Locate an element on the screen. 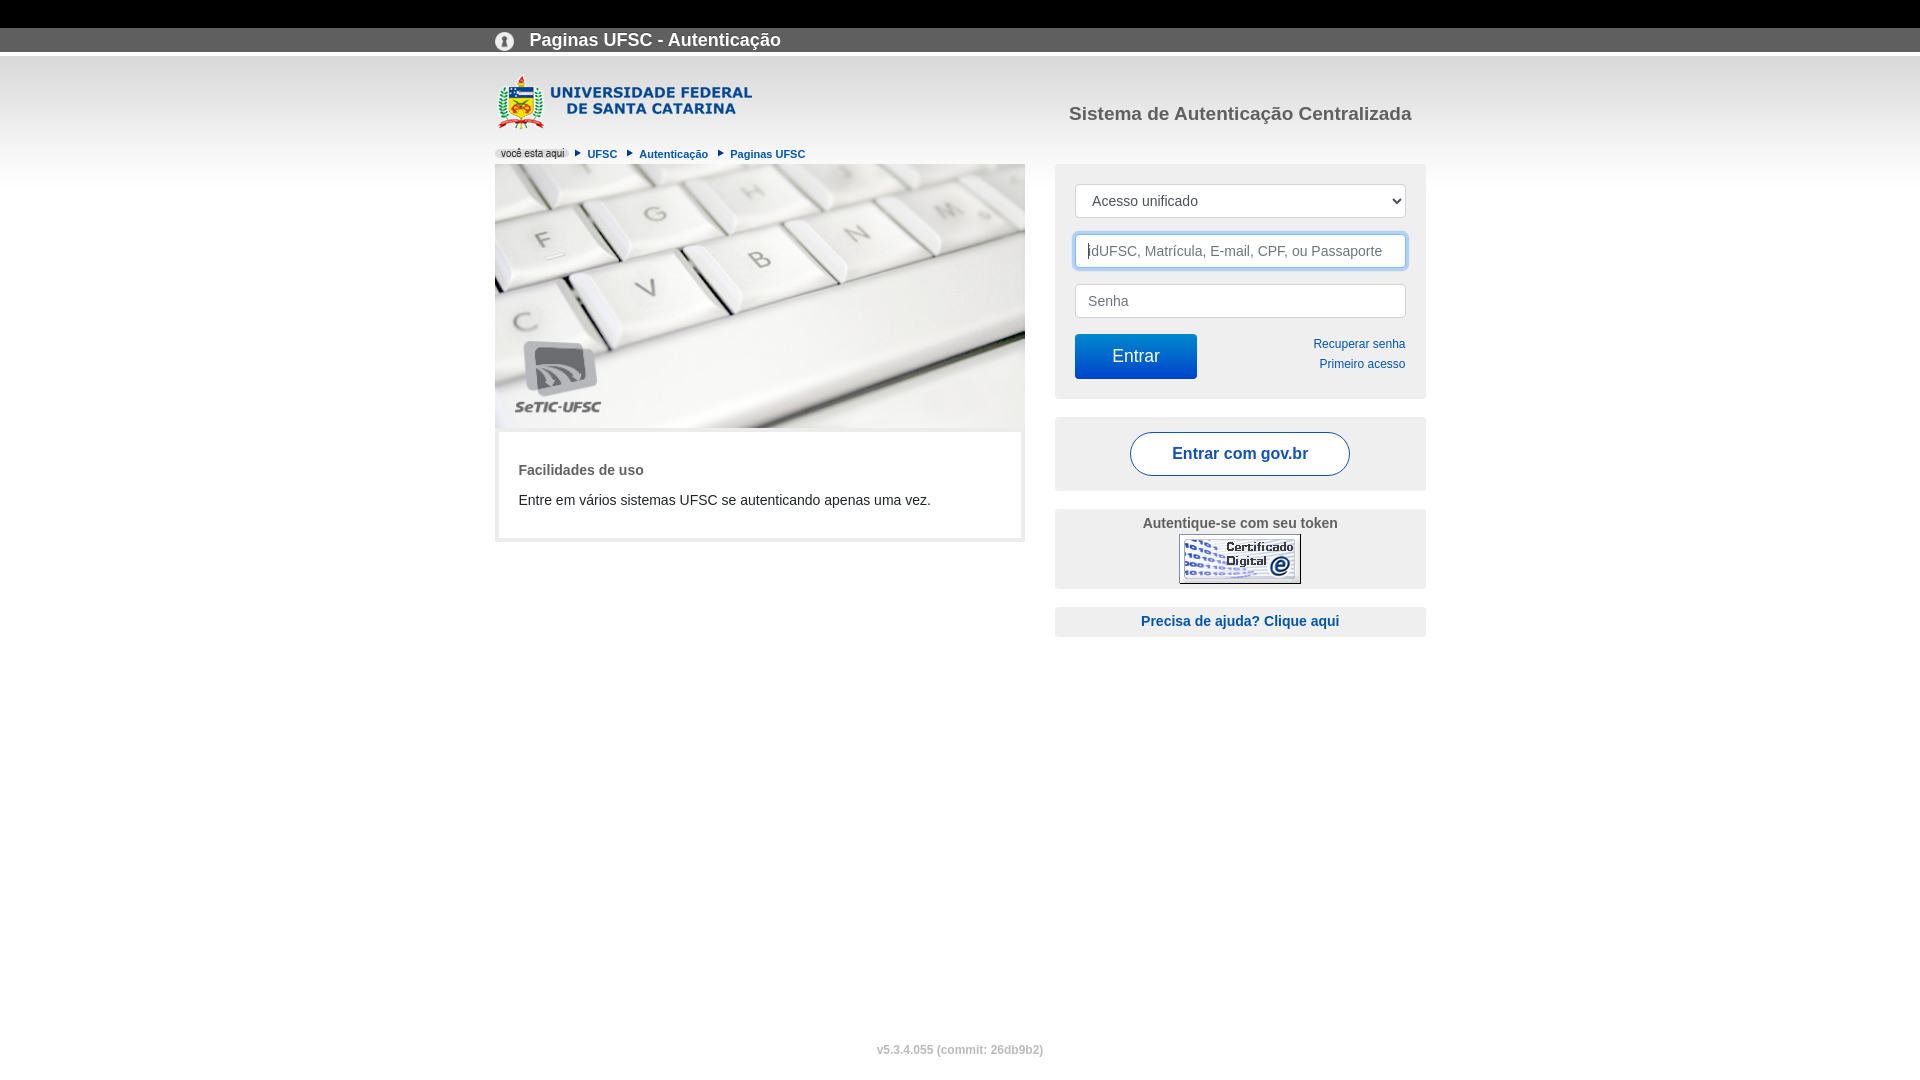 The width and height of the screenshot is (1920, 1080). Entrar com
gov.br is located at coordinates (1240, 454).